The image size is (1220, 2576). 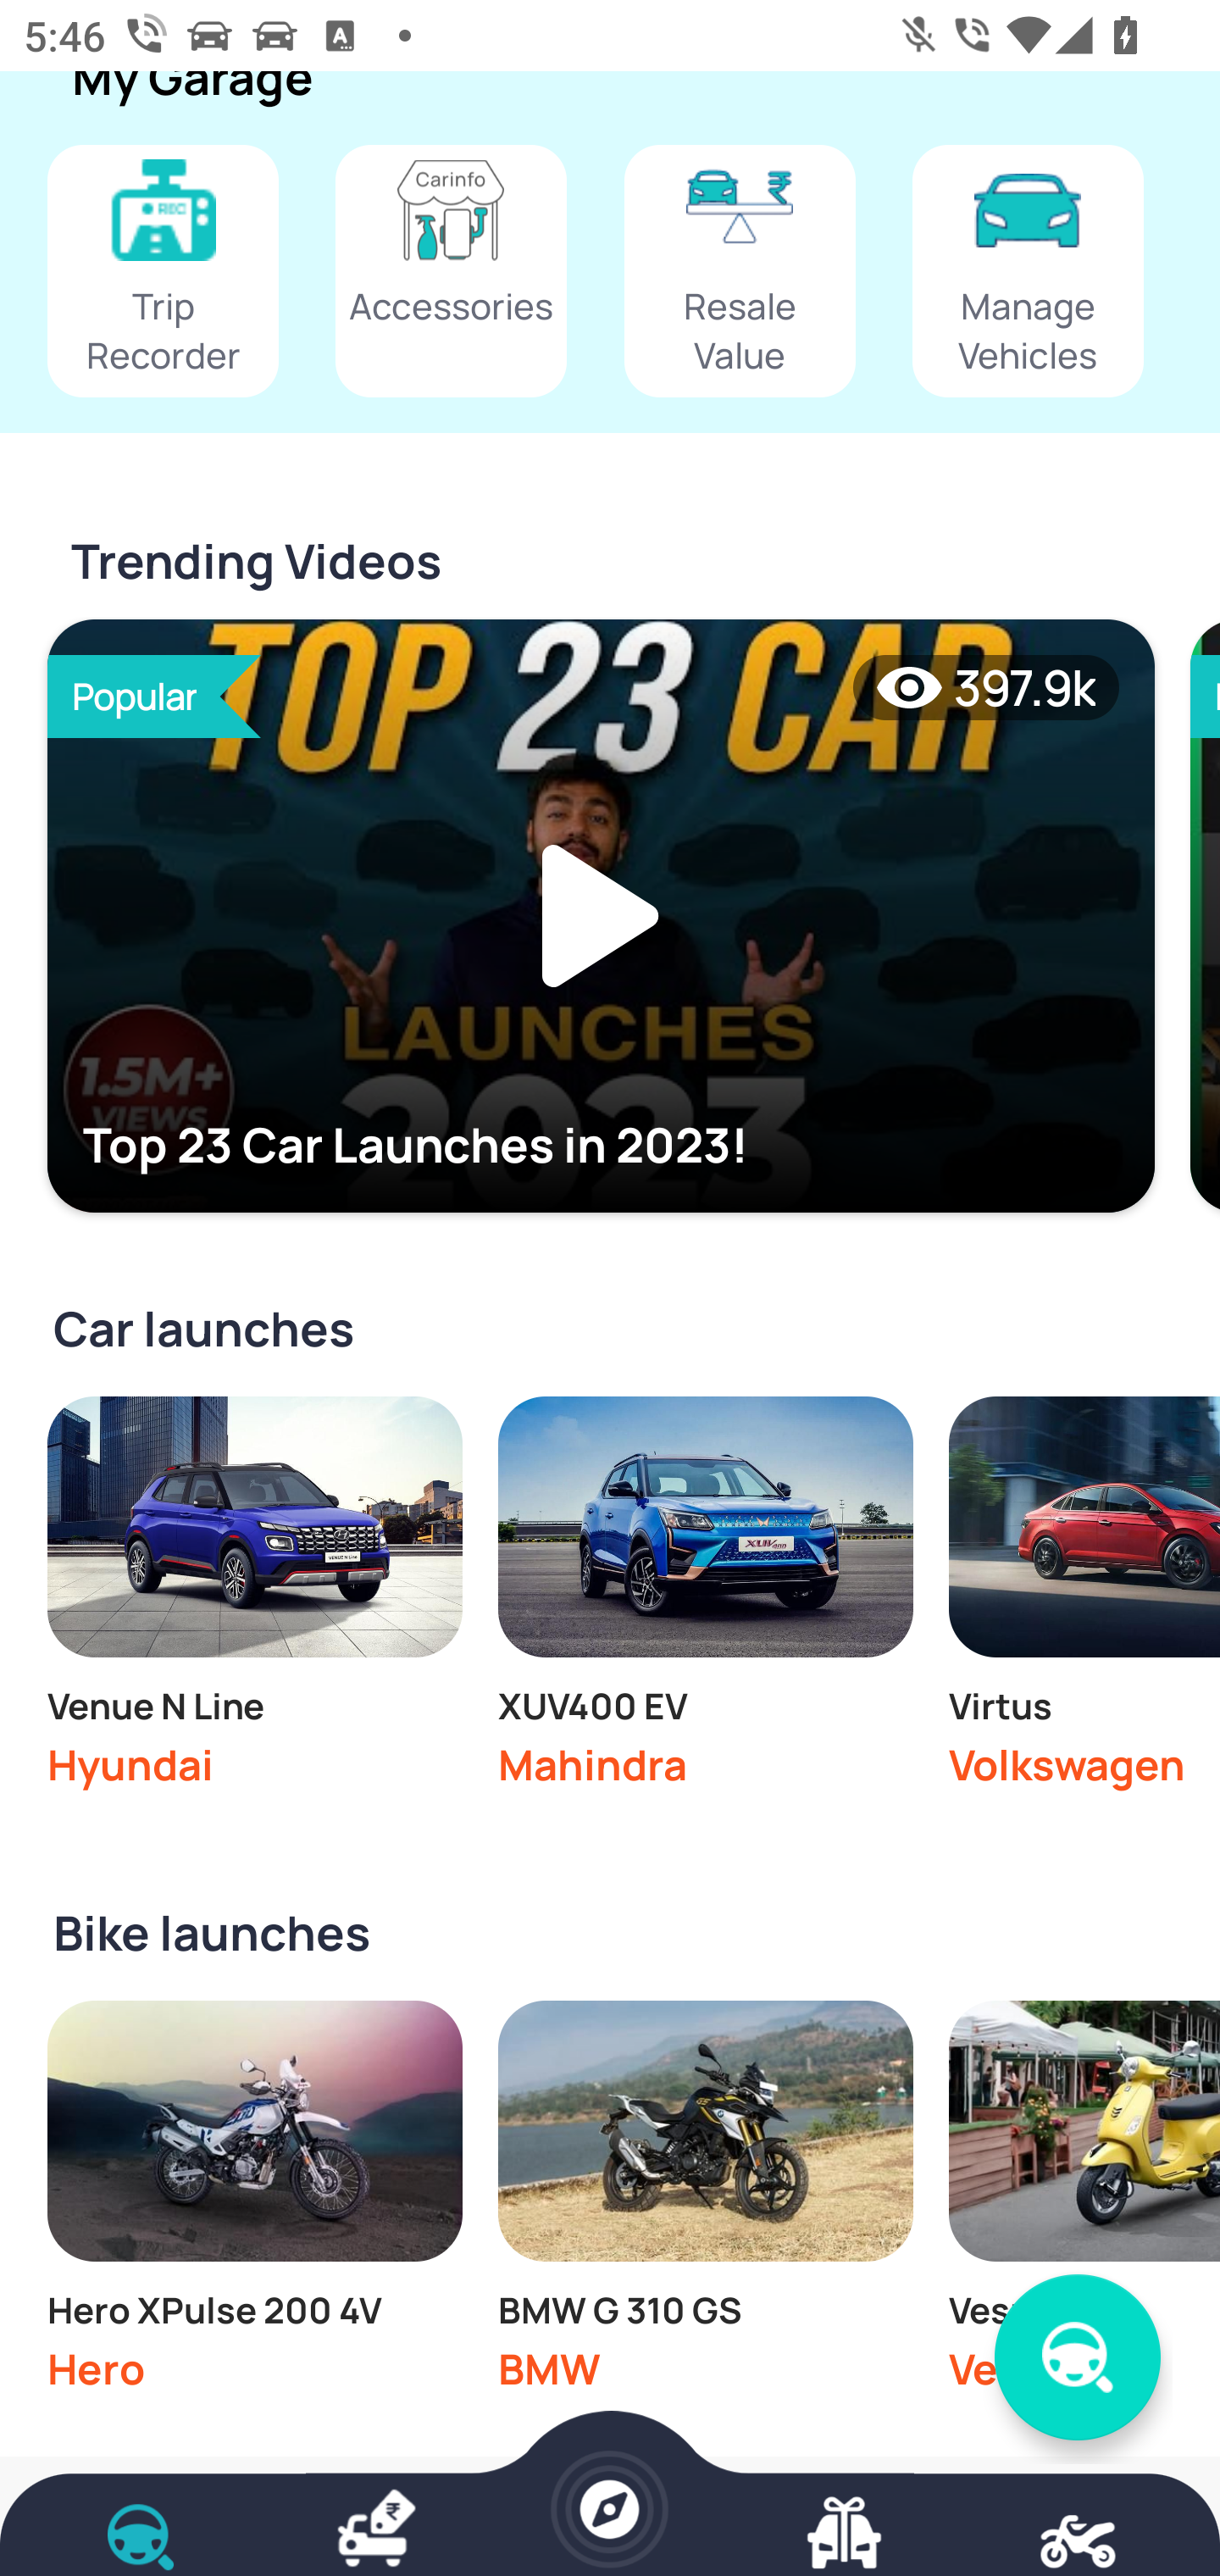 I want to click on XUV400 EV Mahindra, so click(x=705, y=1601).